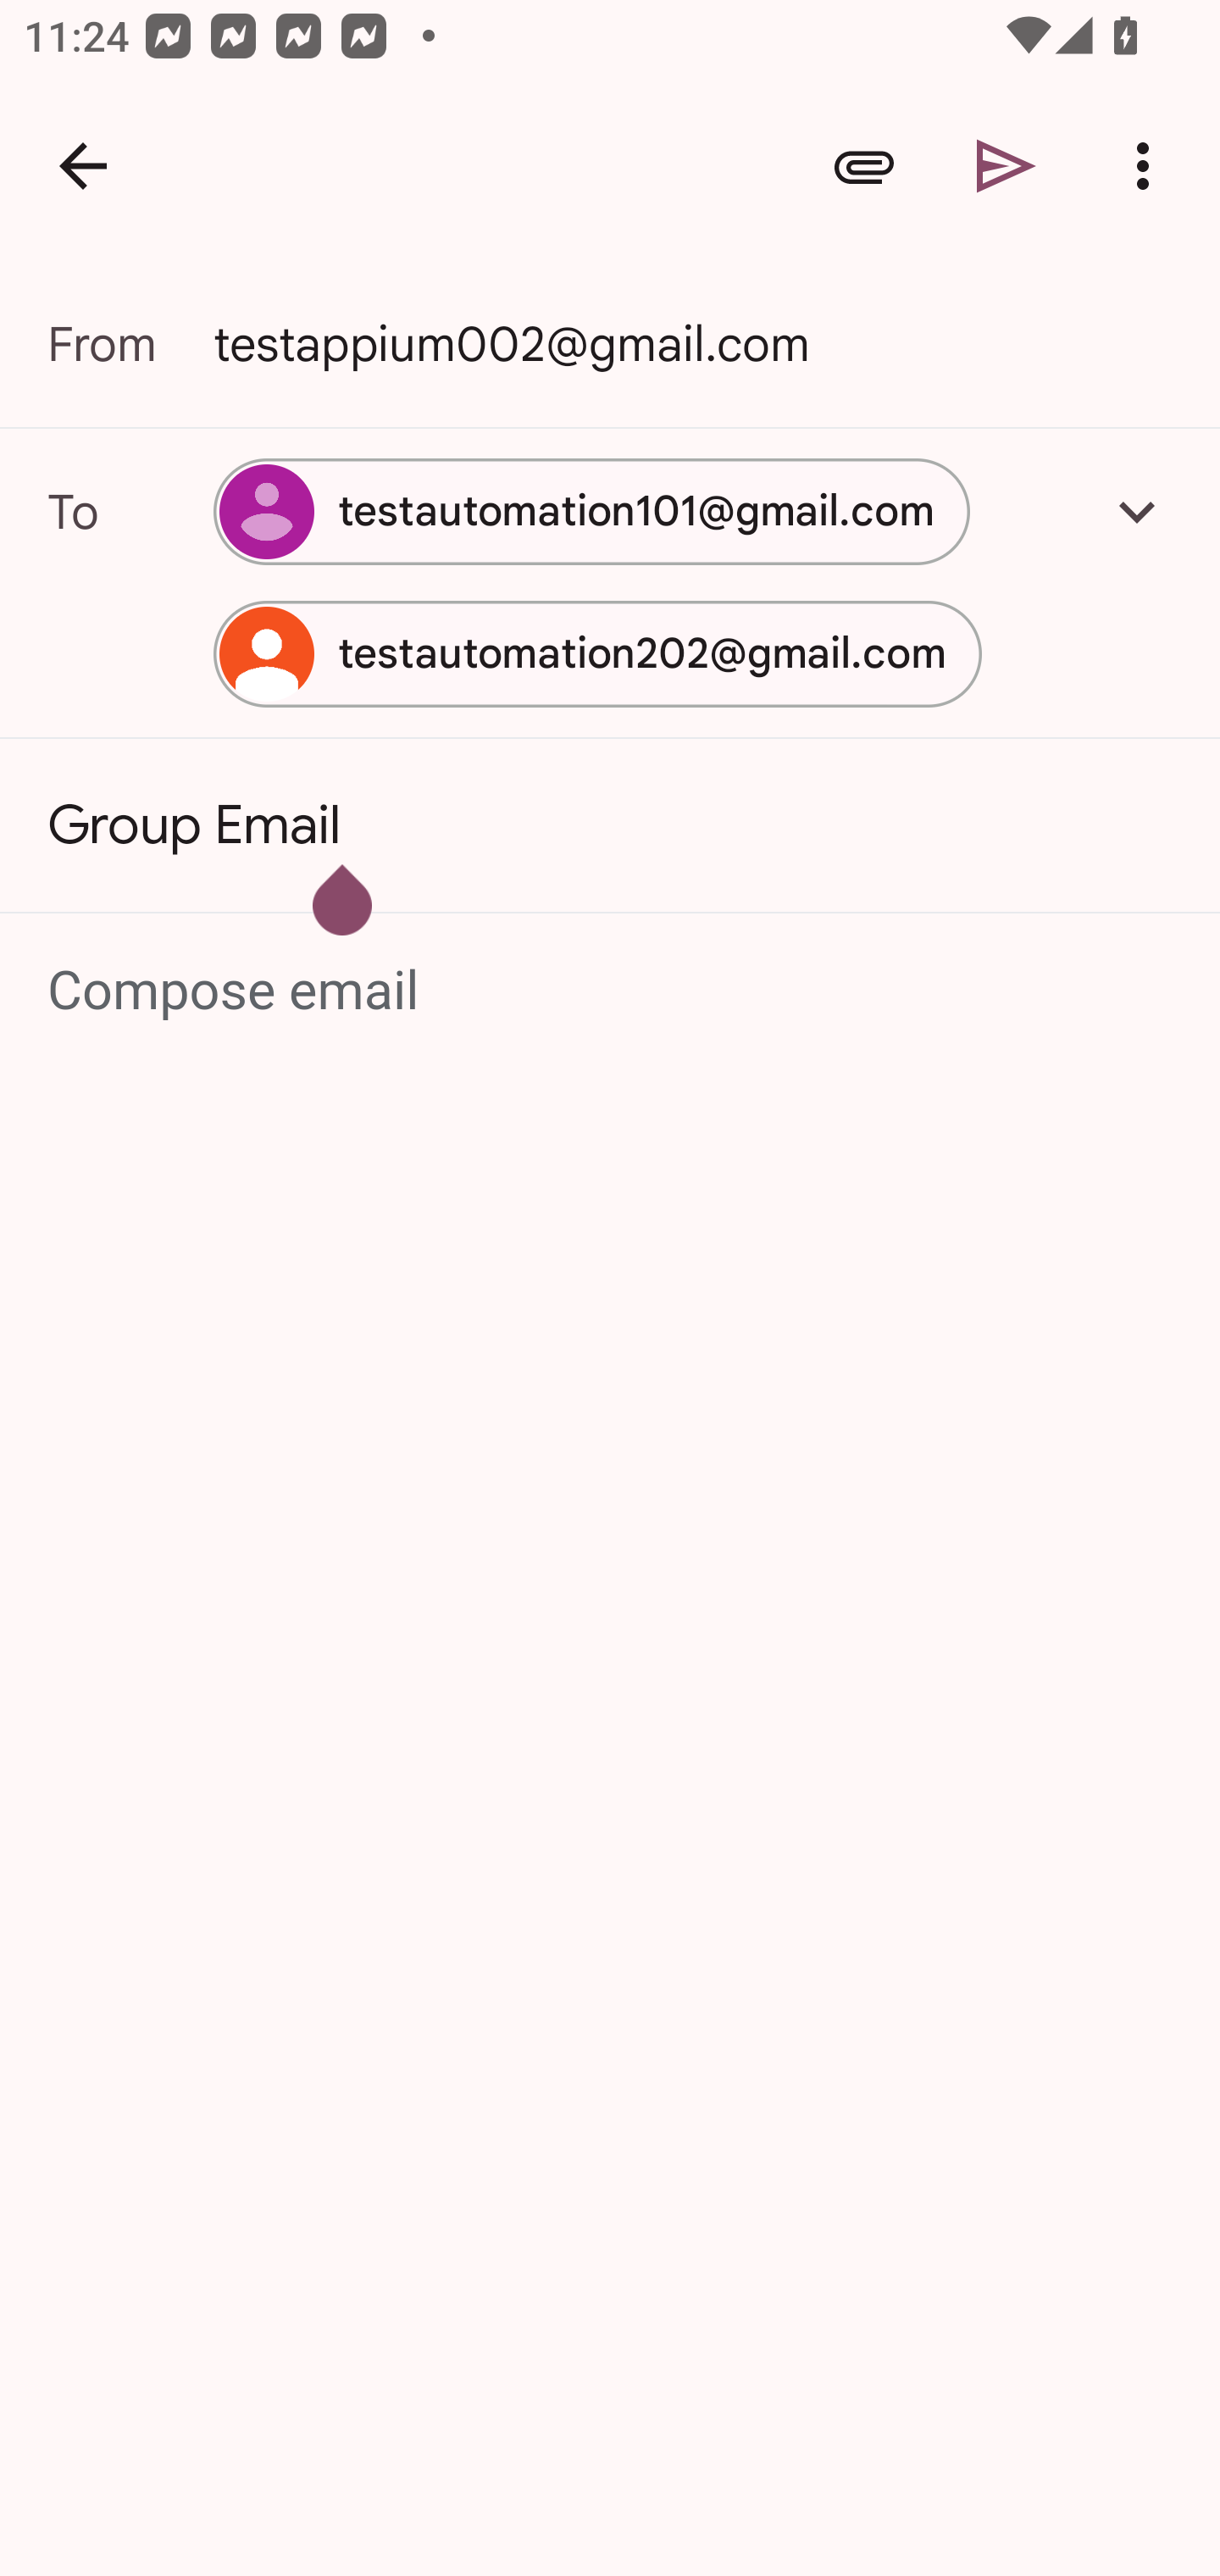 The image size is (1220, 2576). I want to click on Attach file, so click(864, 166).